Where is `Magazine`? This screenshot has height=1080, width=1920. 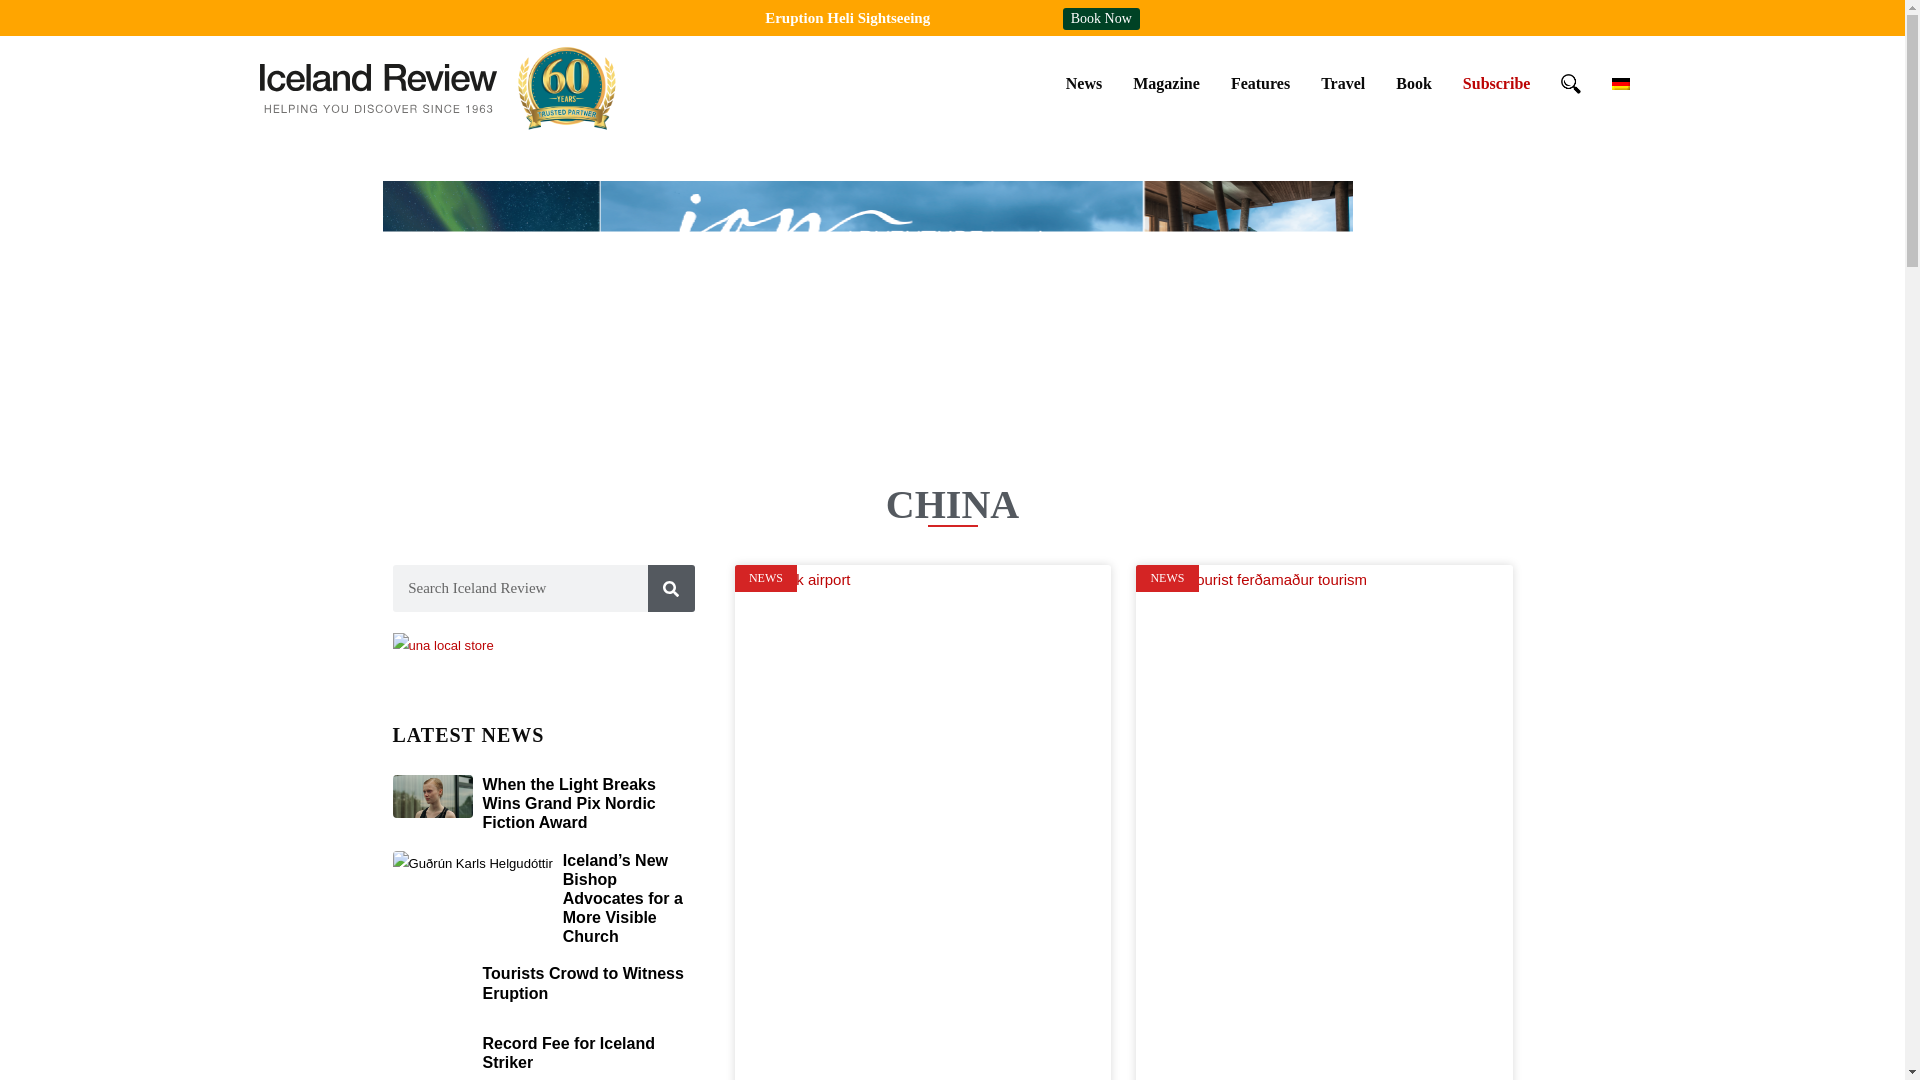 Magazine is located at coordinates (1166, 83).